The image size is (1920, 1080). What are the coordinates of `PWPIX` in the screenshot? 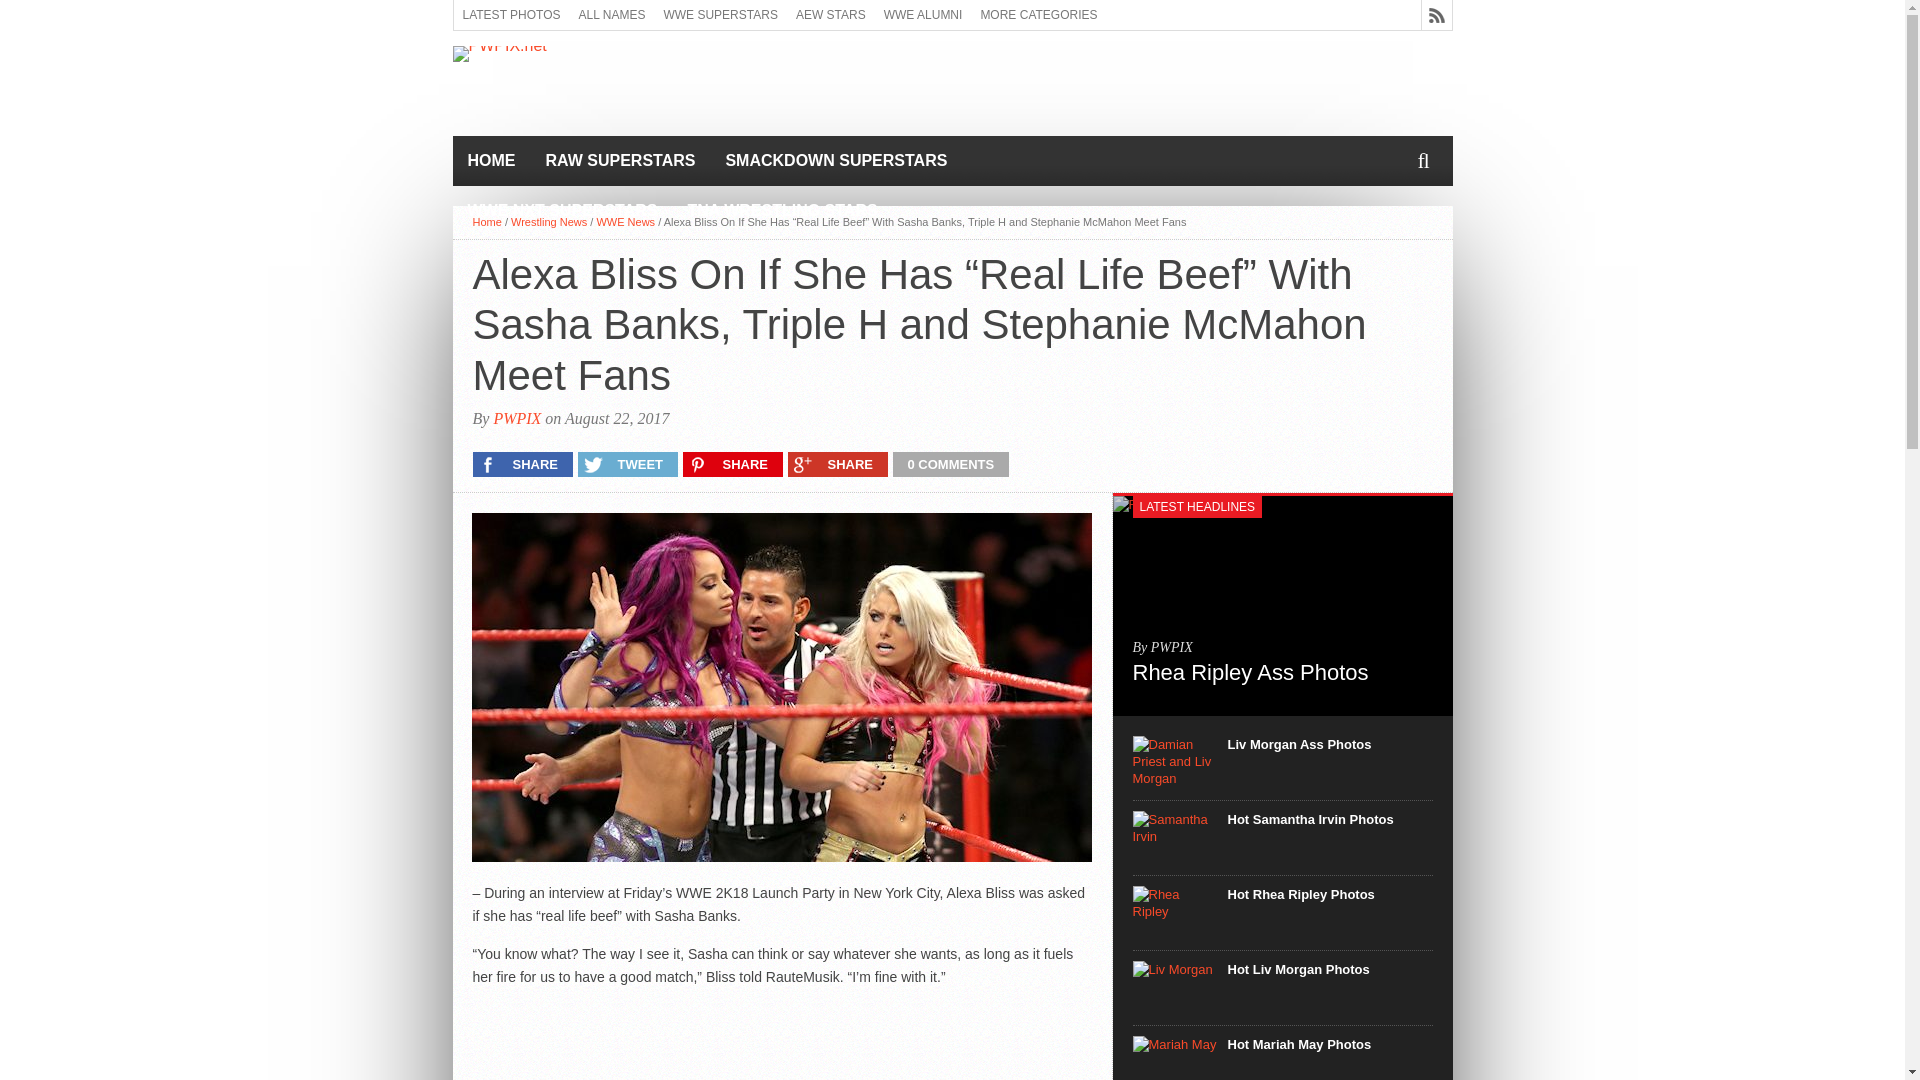 It's located at (517, 418).